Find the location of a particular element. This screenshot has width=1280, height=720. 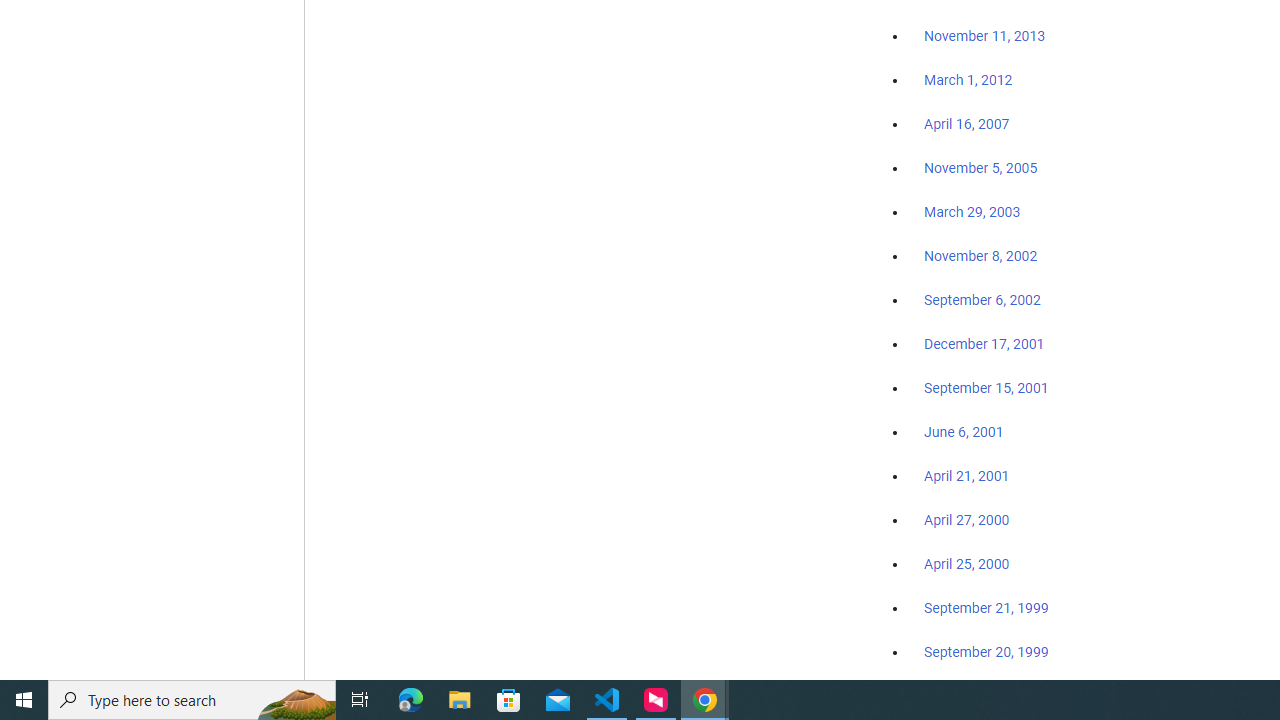

November 11, 2013 is located at coordinates (984, 37).